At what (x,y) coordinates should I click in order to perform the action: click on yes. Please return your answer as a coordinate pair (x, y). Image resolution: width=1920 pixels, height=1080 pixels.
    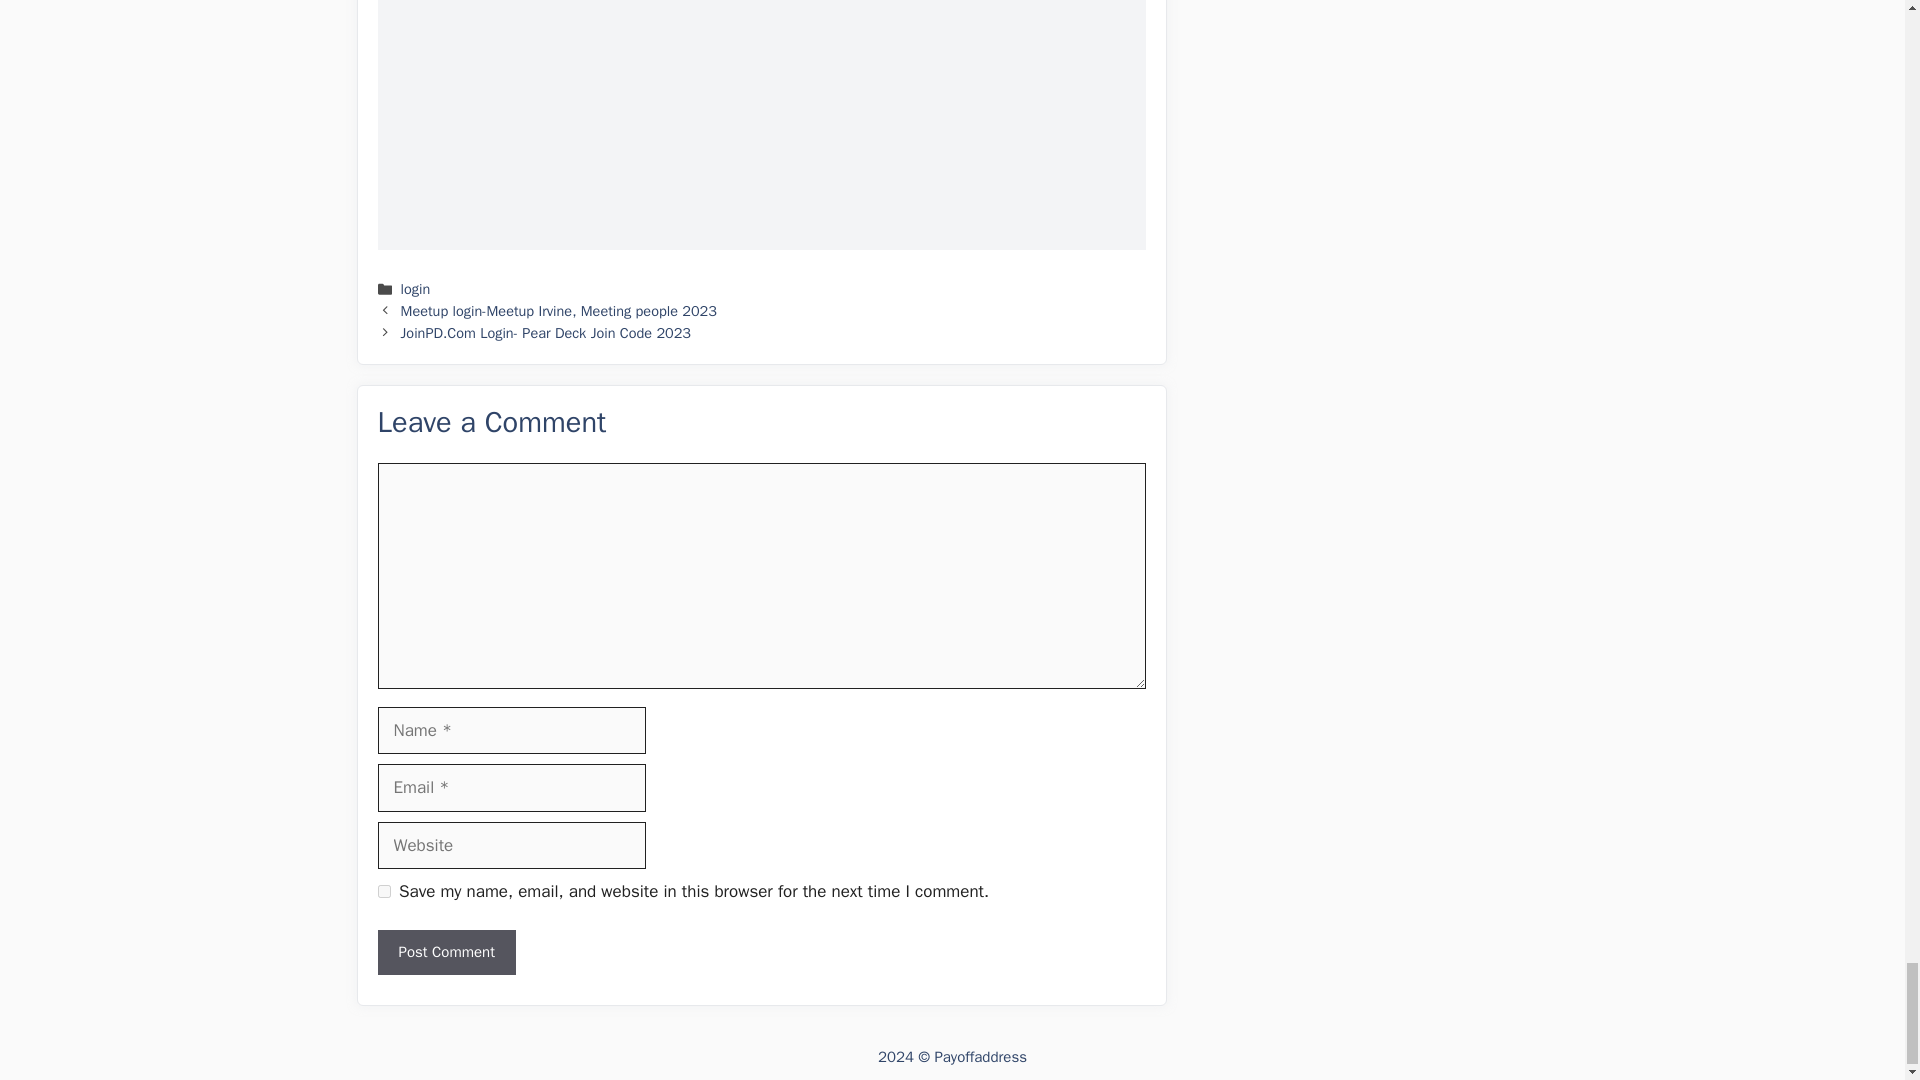
    Looking at the image, I should click on (384, 890).